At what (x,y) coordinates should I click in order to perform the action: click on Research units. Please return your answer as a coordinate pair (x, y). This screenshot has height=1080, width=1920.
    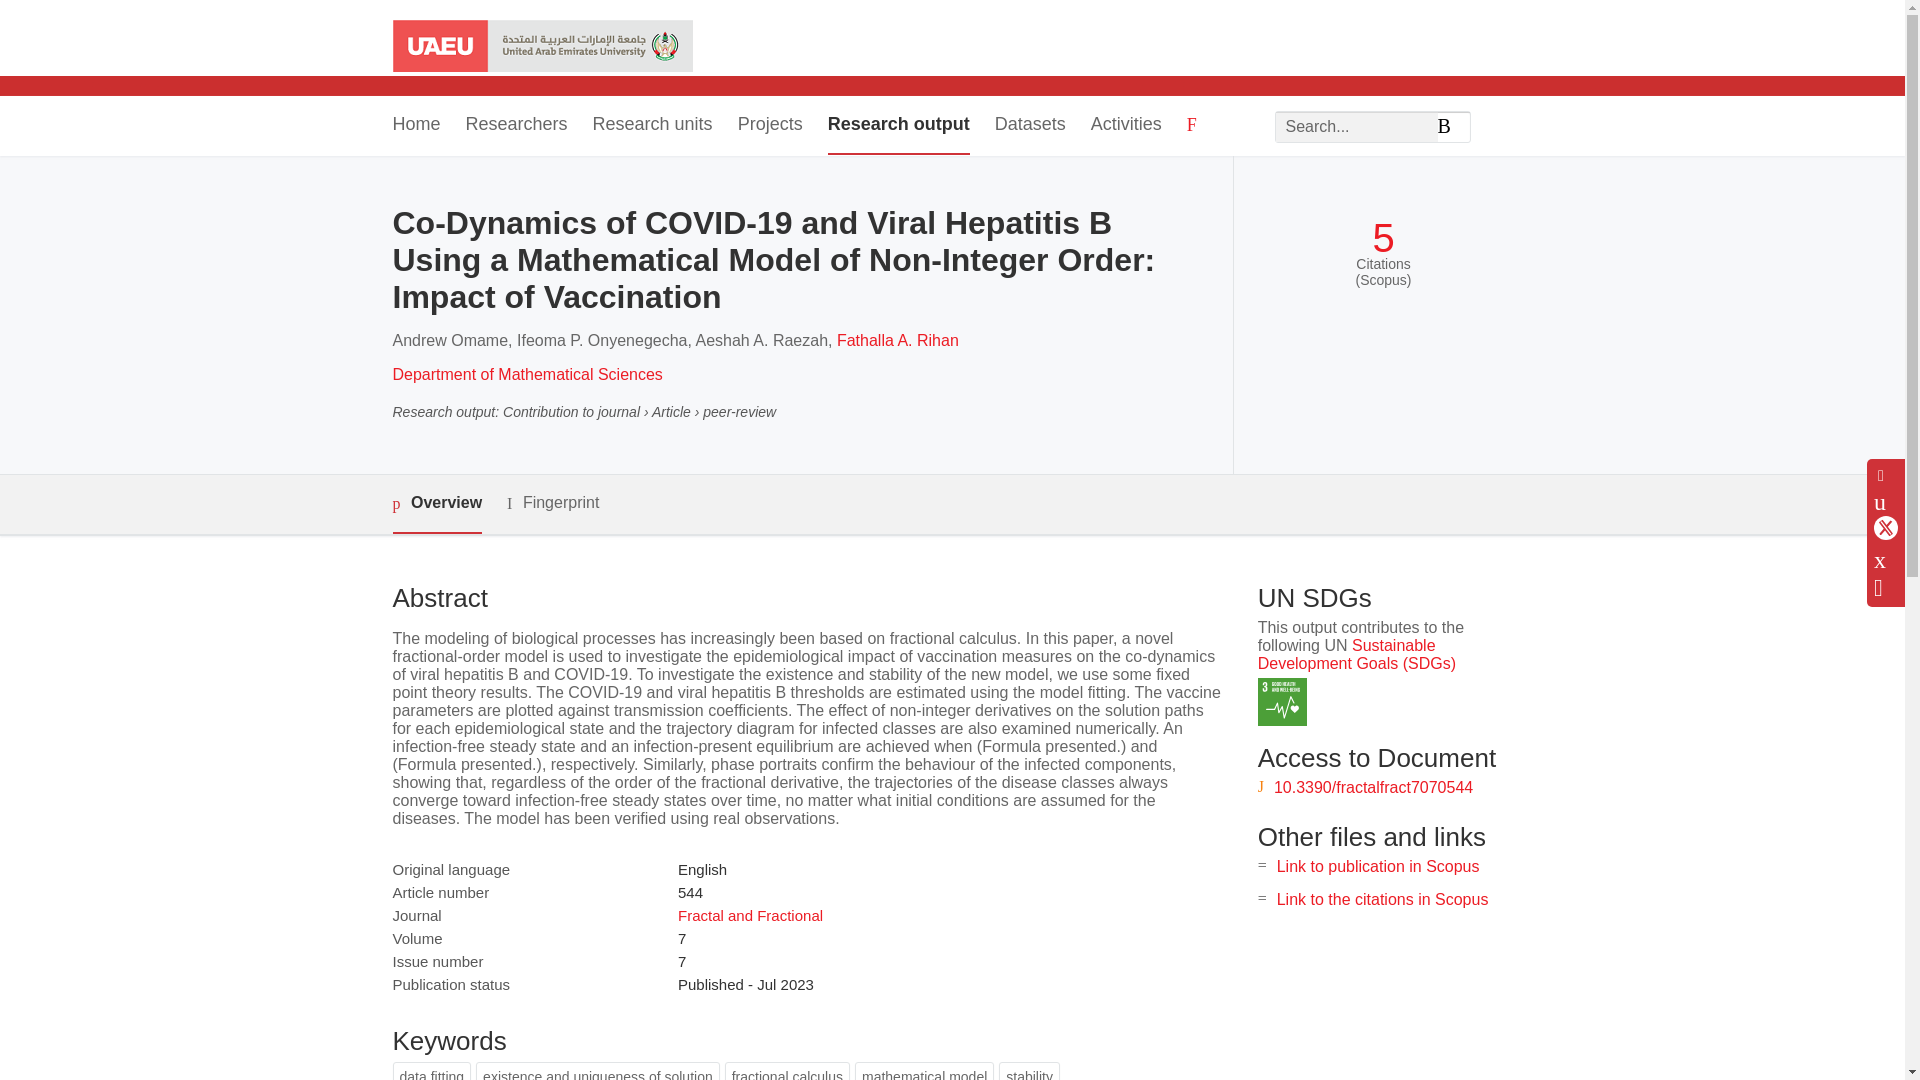
    Looking at the image, I should click on (652, 126).